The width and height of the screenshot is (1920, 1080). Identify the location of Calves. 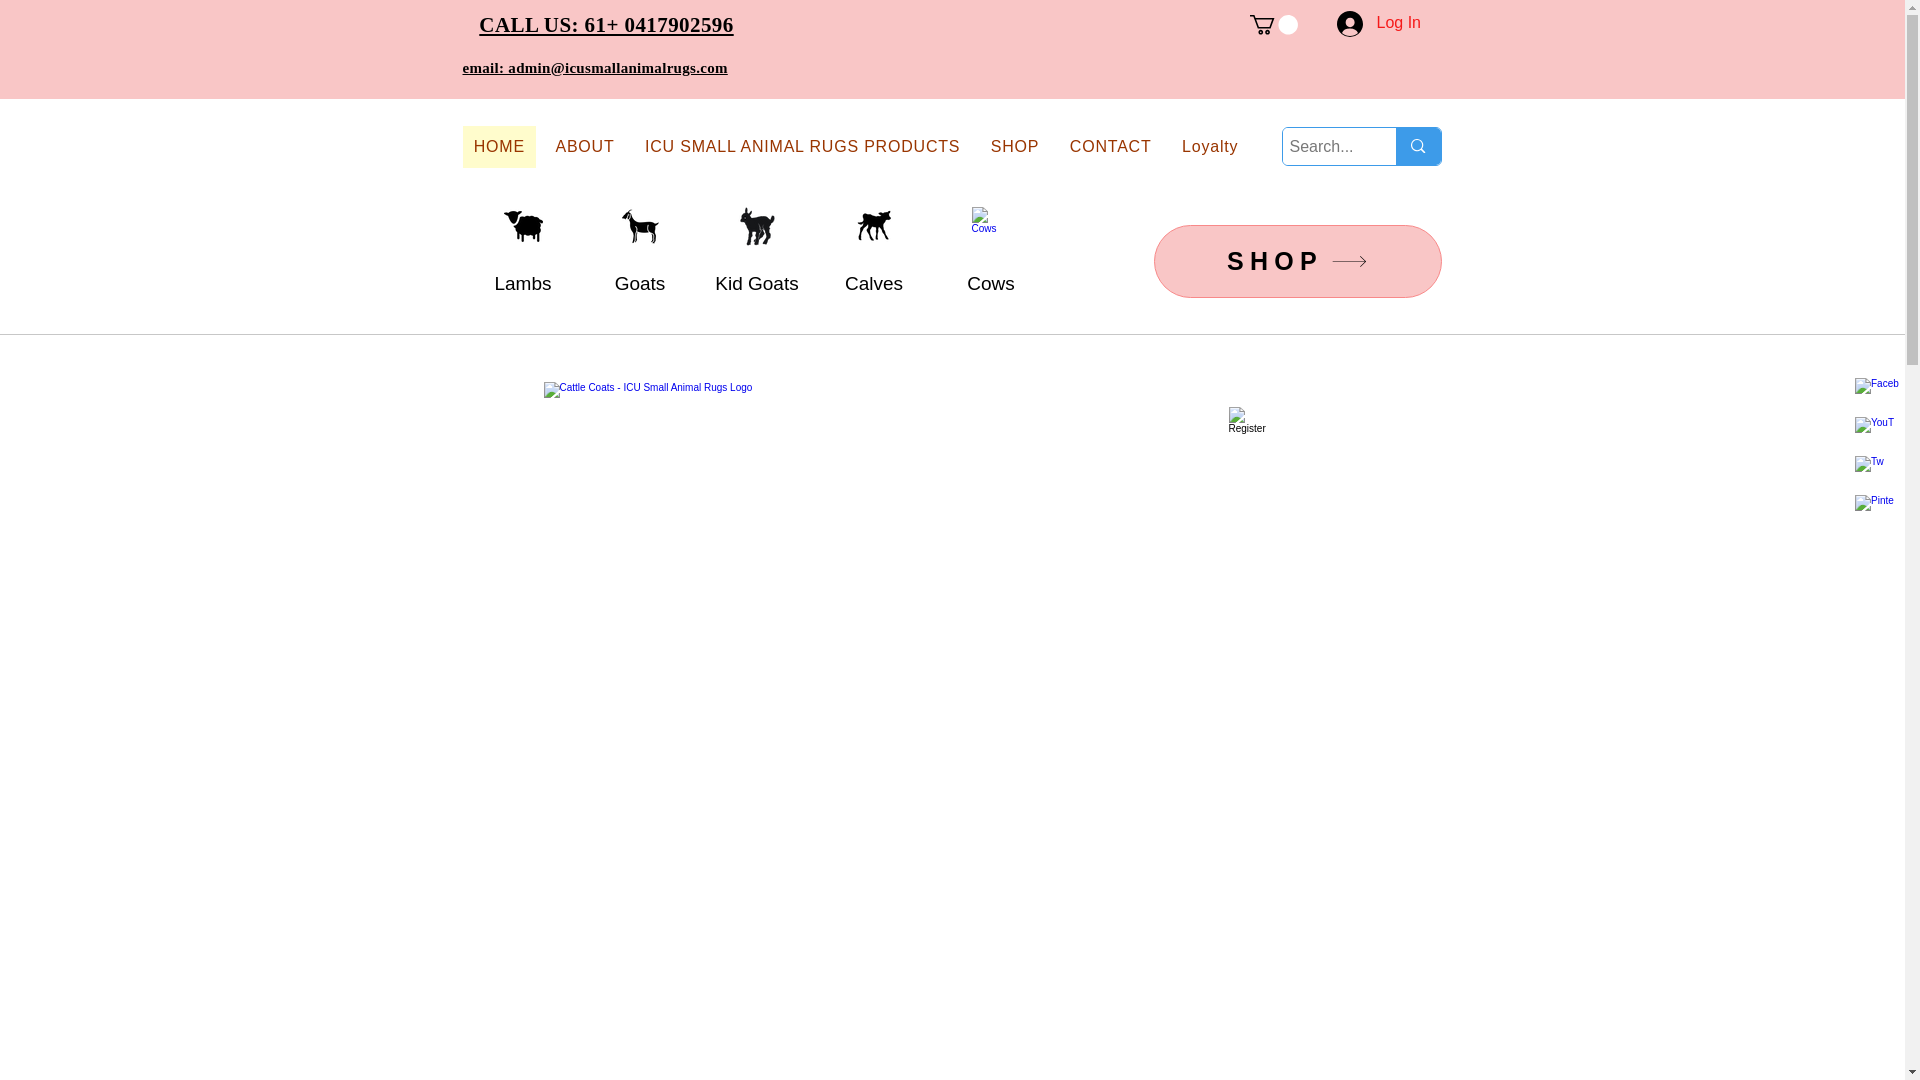
(873, 283).